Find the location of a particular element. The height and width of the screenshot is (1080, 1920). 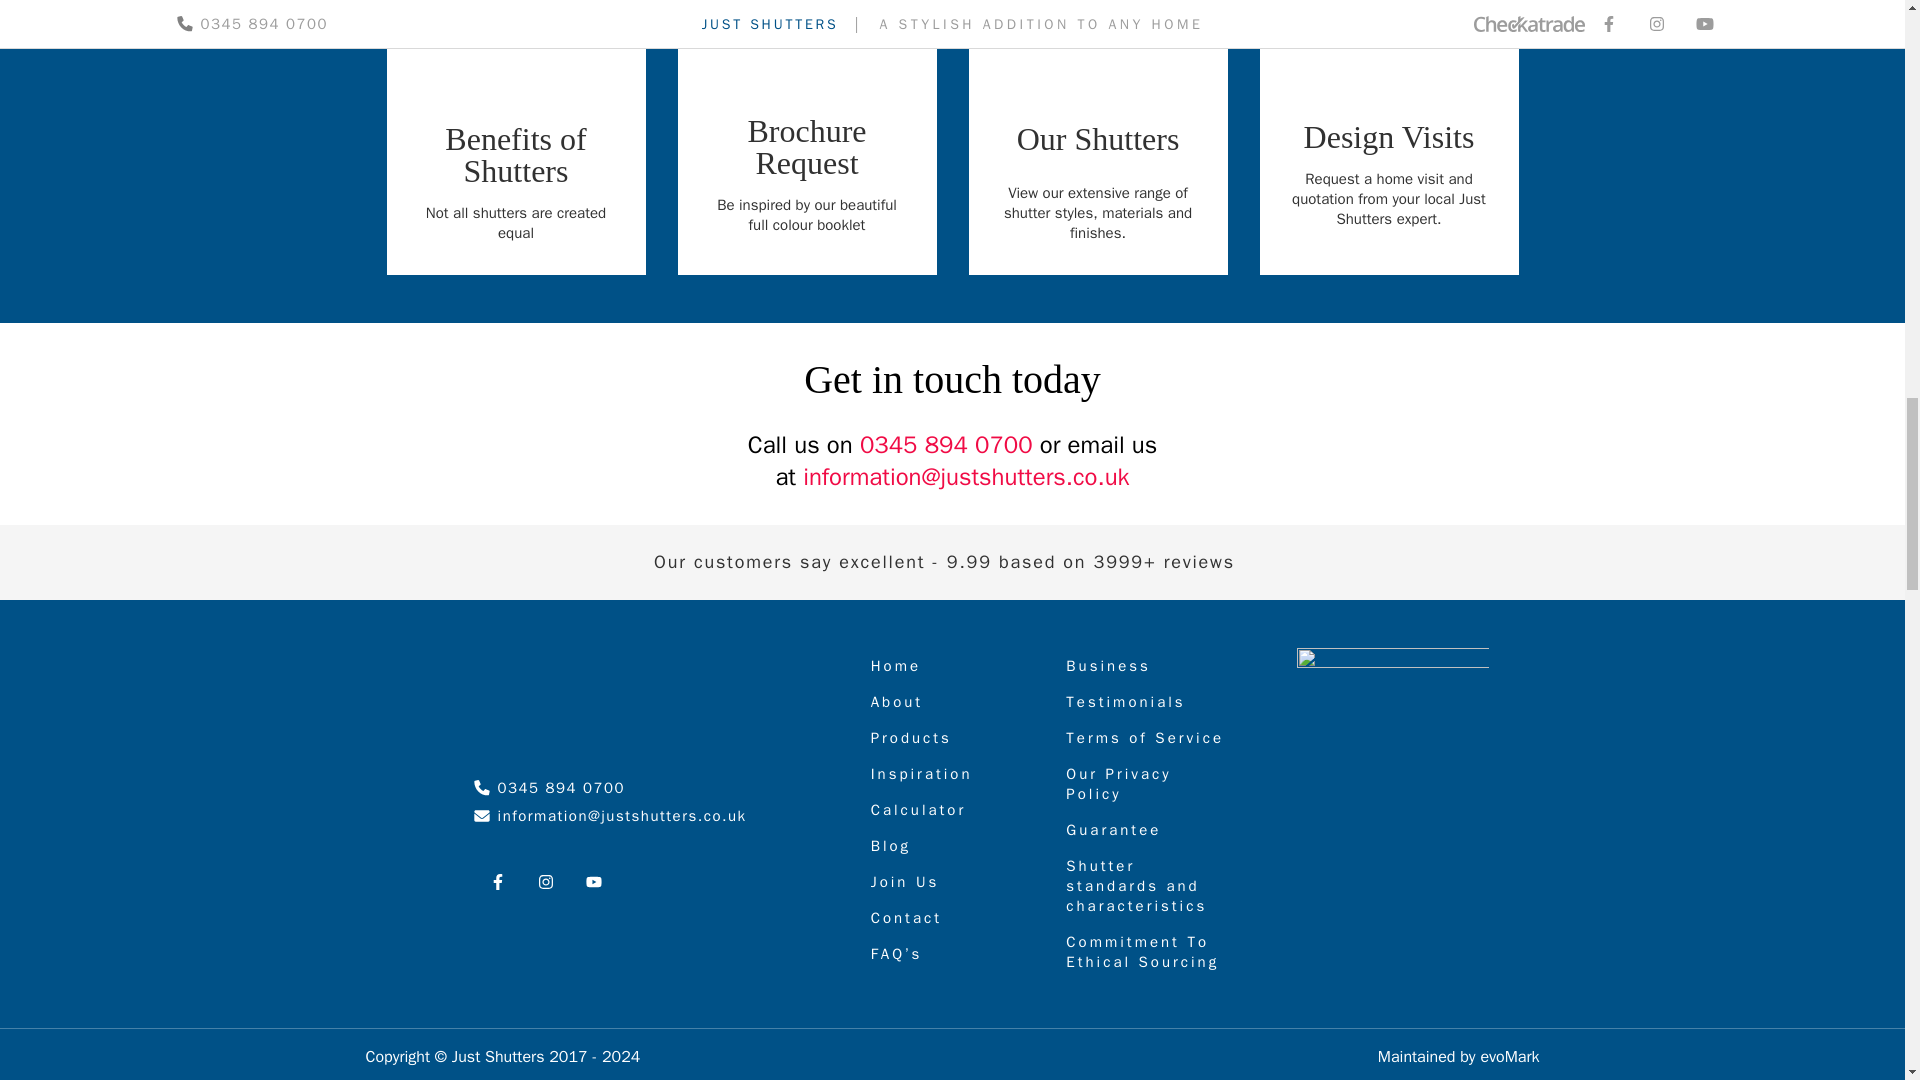

Blog is located at coordinates (610, 816).